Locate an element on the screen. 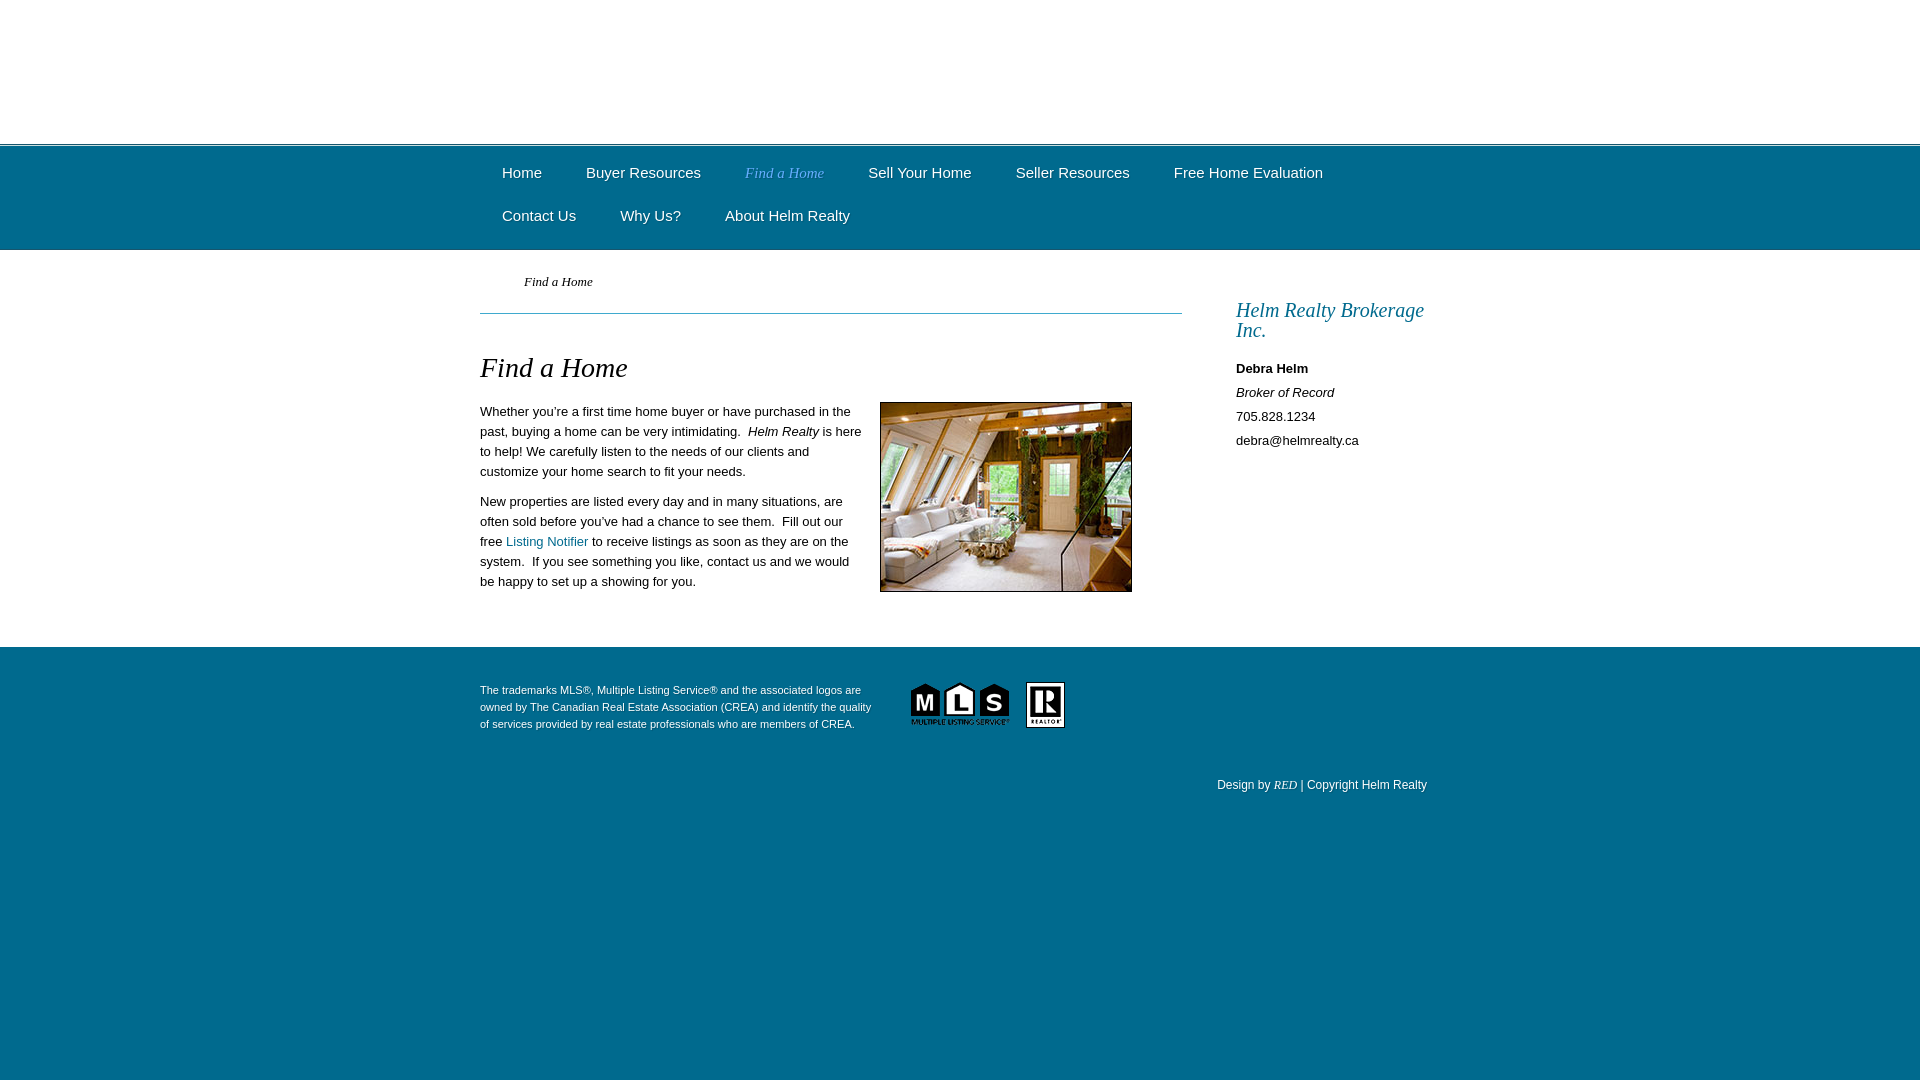 This screenshot has height=1080, width=1920. Free Home Evaluation is located at coordinates (1248, 184).